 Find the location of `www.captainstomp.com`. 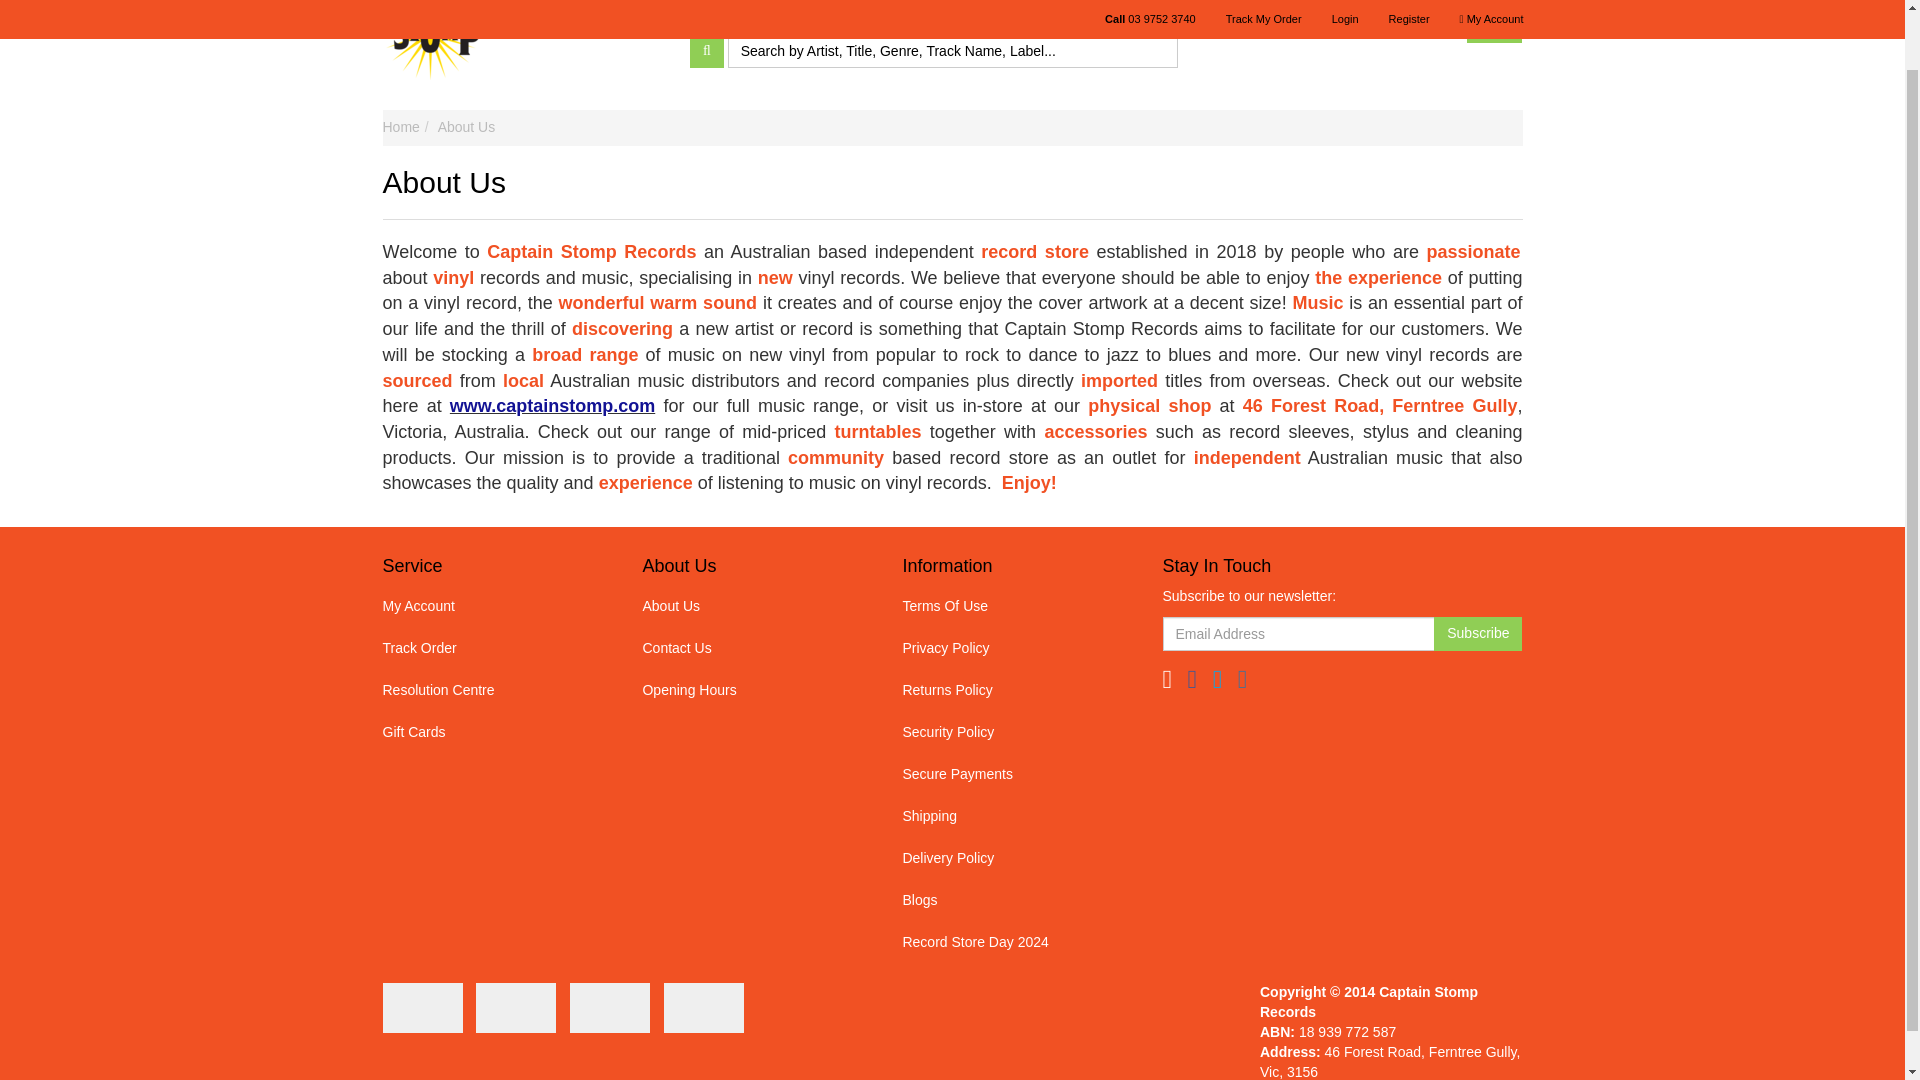

www.captainstomp.com is located at coordinates (552, 406).